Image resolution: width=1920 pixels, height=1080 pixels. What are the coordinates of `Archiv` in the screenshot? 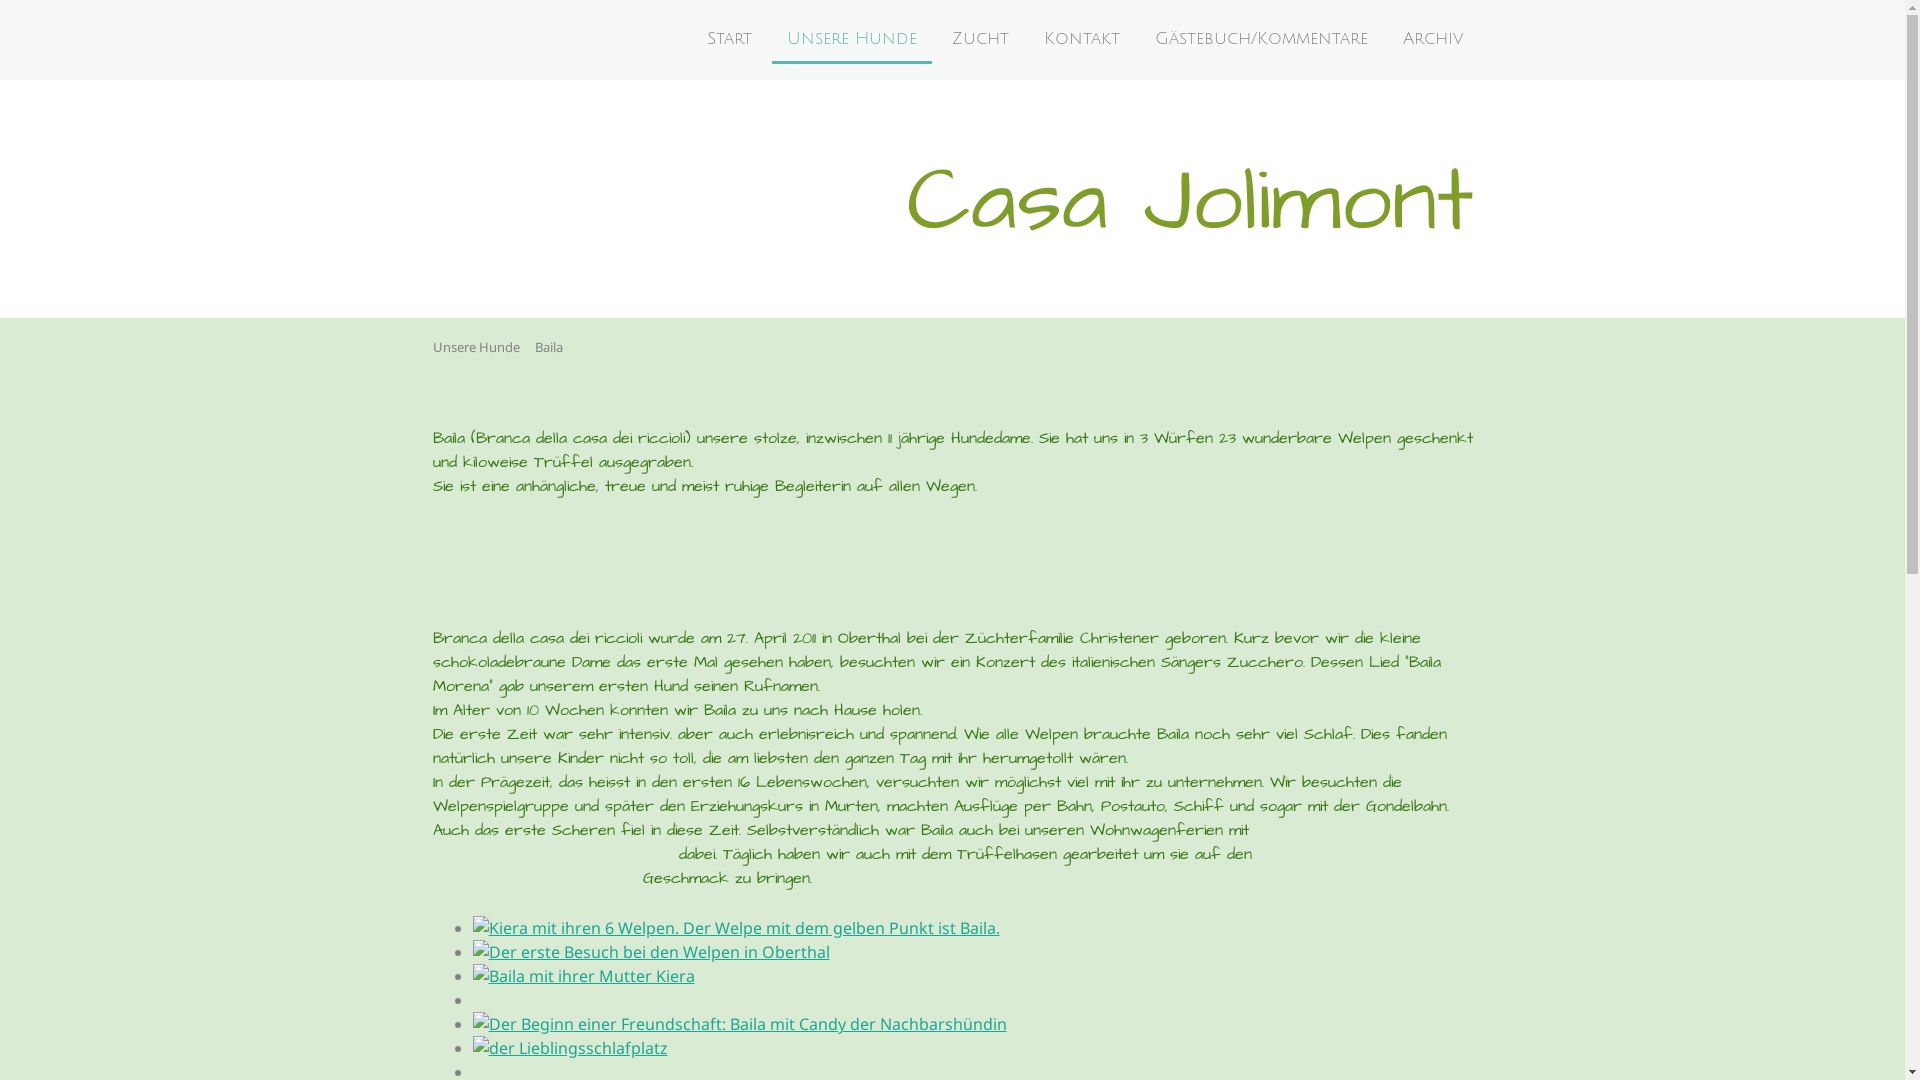 It's located at (1433, 40).